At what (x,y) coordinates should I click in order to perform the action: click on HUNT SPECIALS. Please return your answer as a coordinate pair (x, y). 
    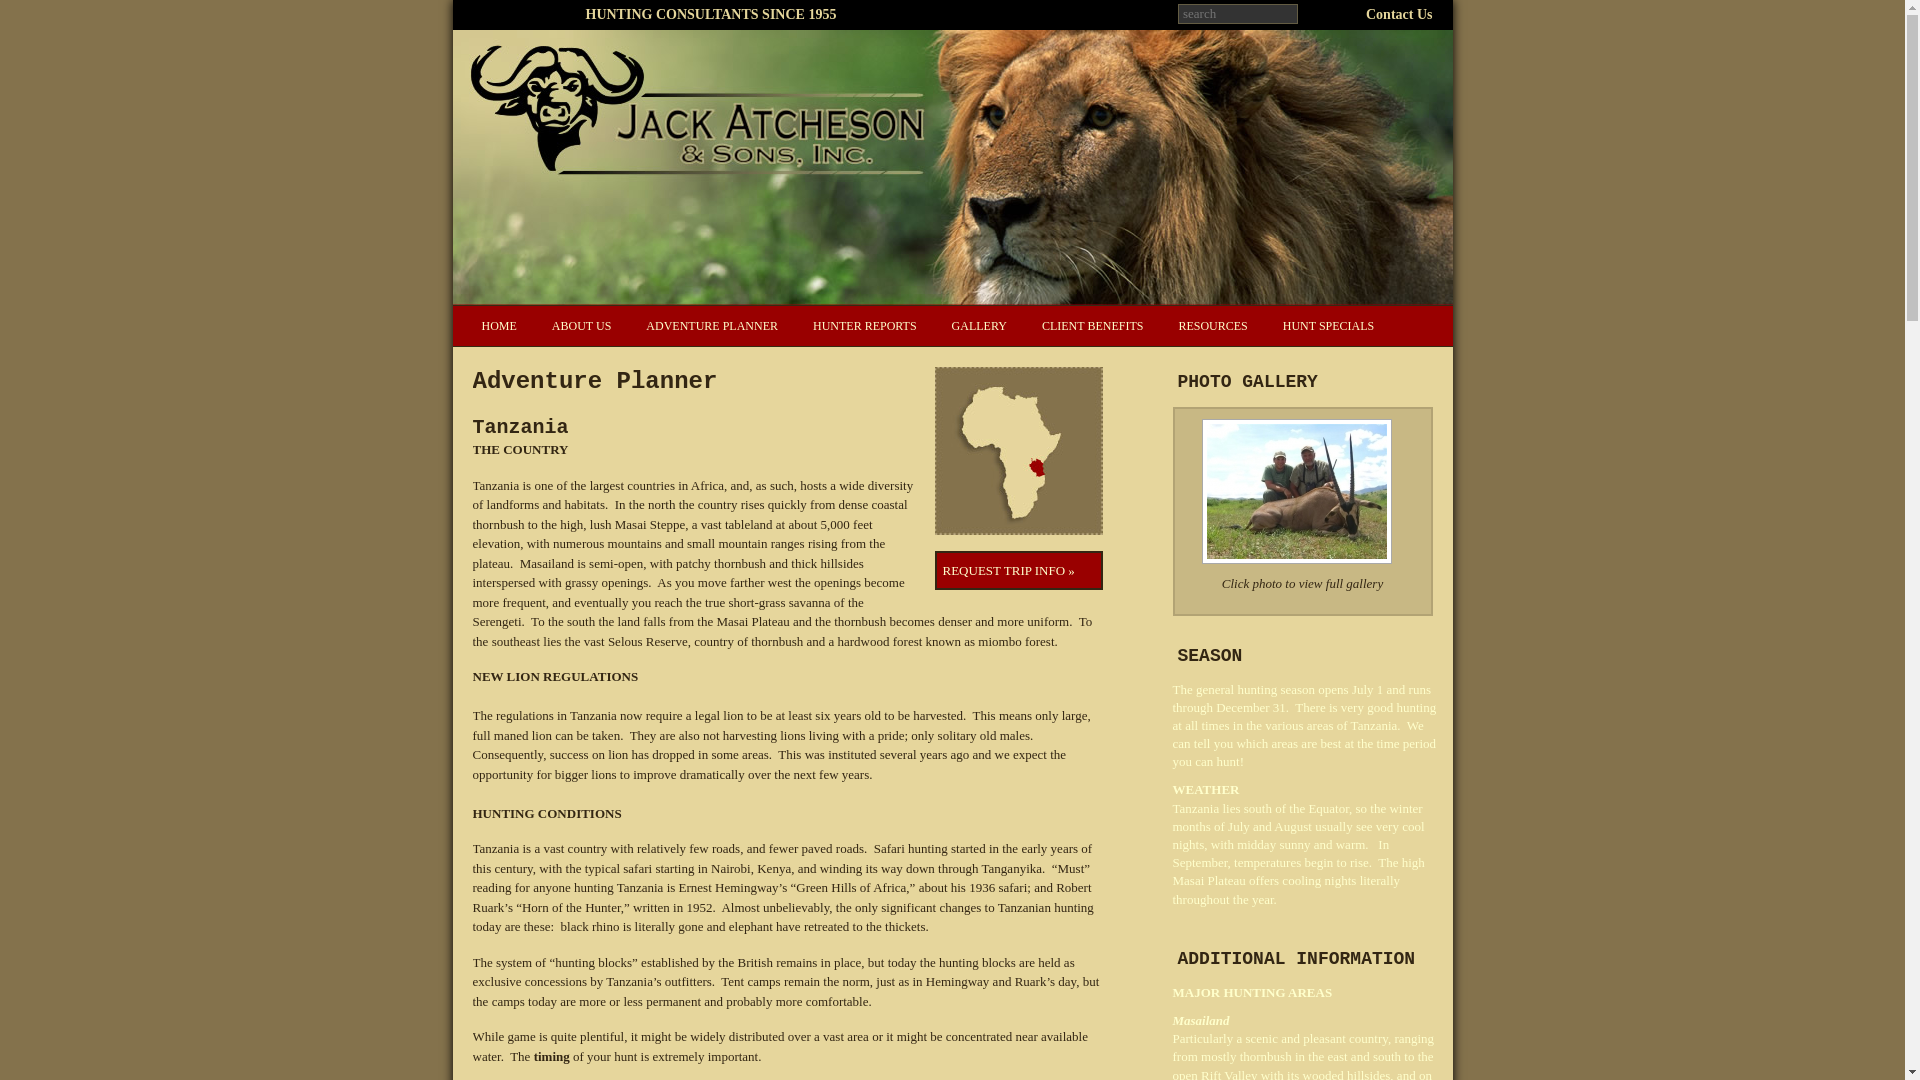
    Looking at the image, I should click on (1332, 325).